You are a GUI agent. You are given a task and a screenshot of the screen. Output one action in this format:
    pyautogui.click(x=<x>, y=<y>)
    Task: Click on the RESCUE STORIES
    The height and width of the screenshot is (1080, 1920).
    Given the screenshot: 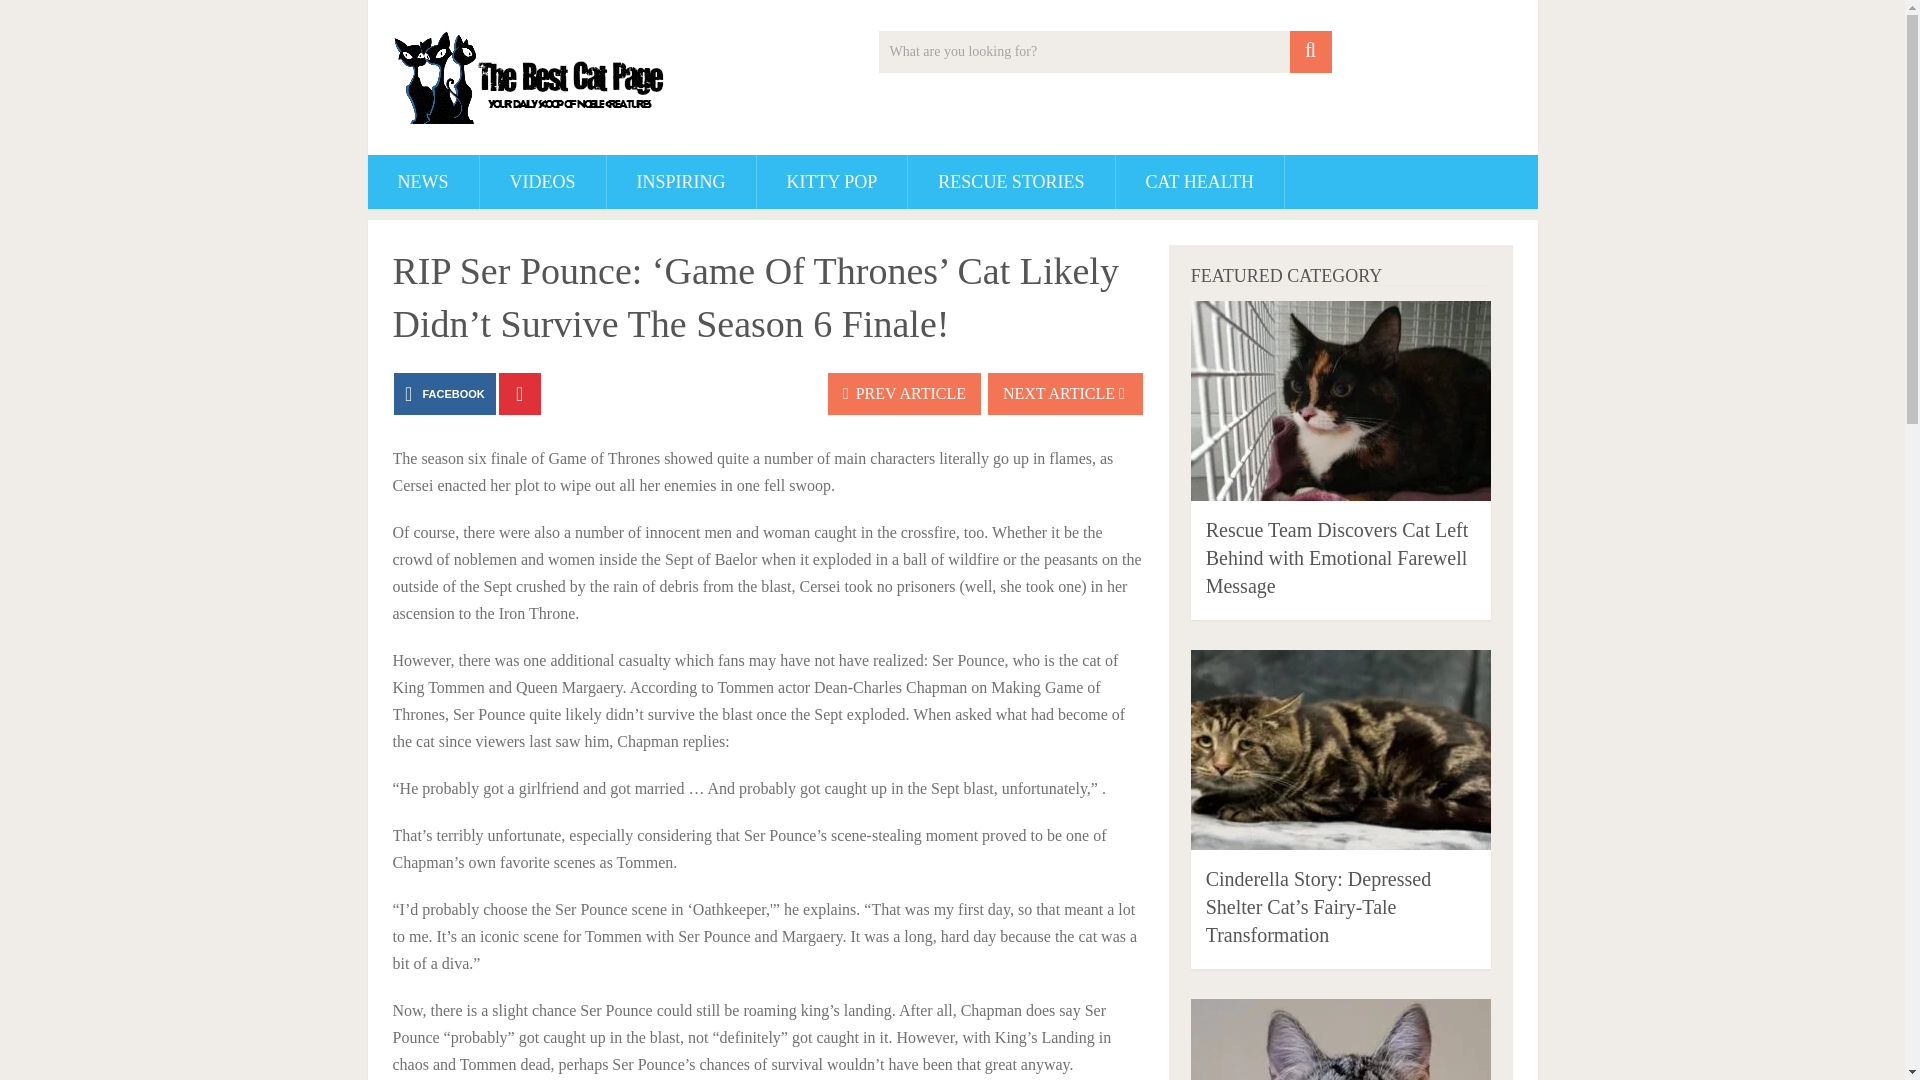 What is the action you would take?
    pyautogui.click(x=1010, y=182)
    